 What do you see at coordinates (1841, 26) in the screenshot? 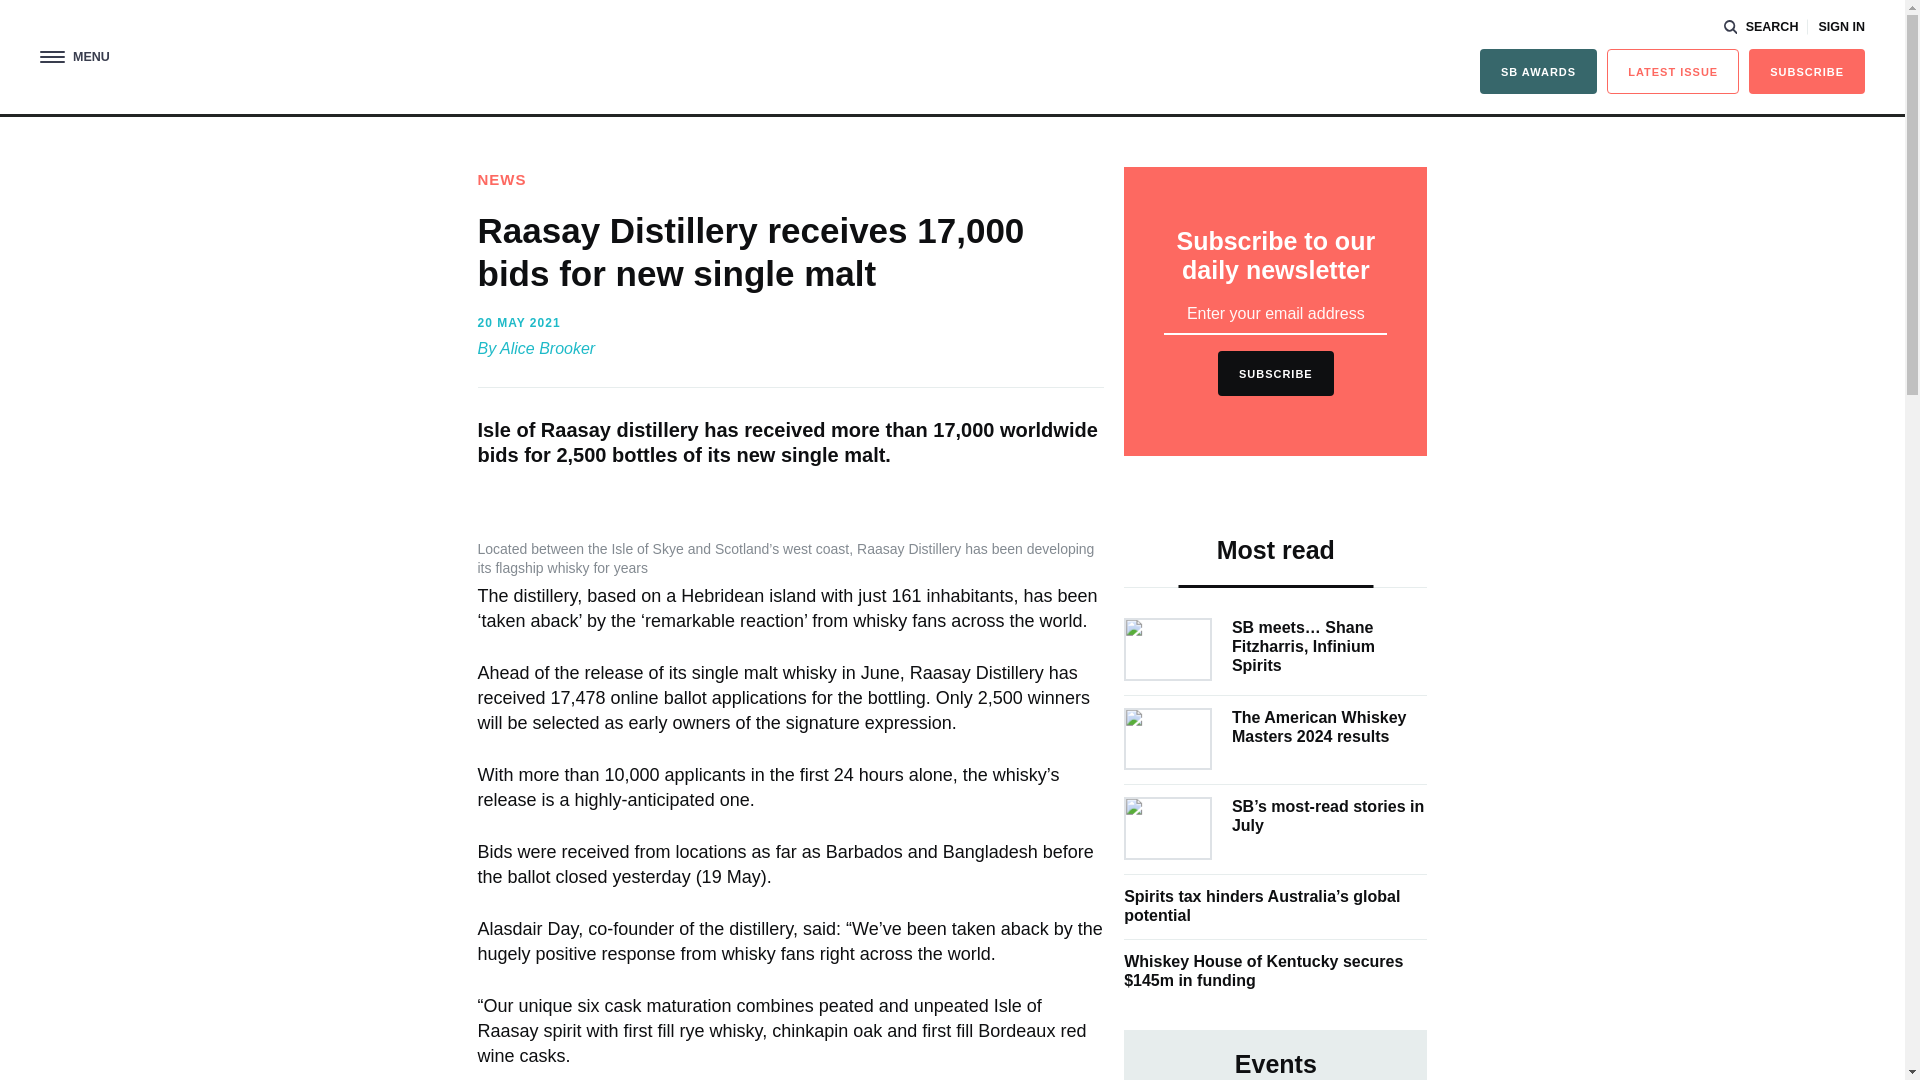
I see `SIGN IN` at bounding box center [1841, 26].